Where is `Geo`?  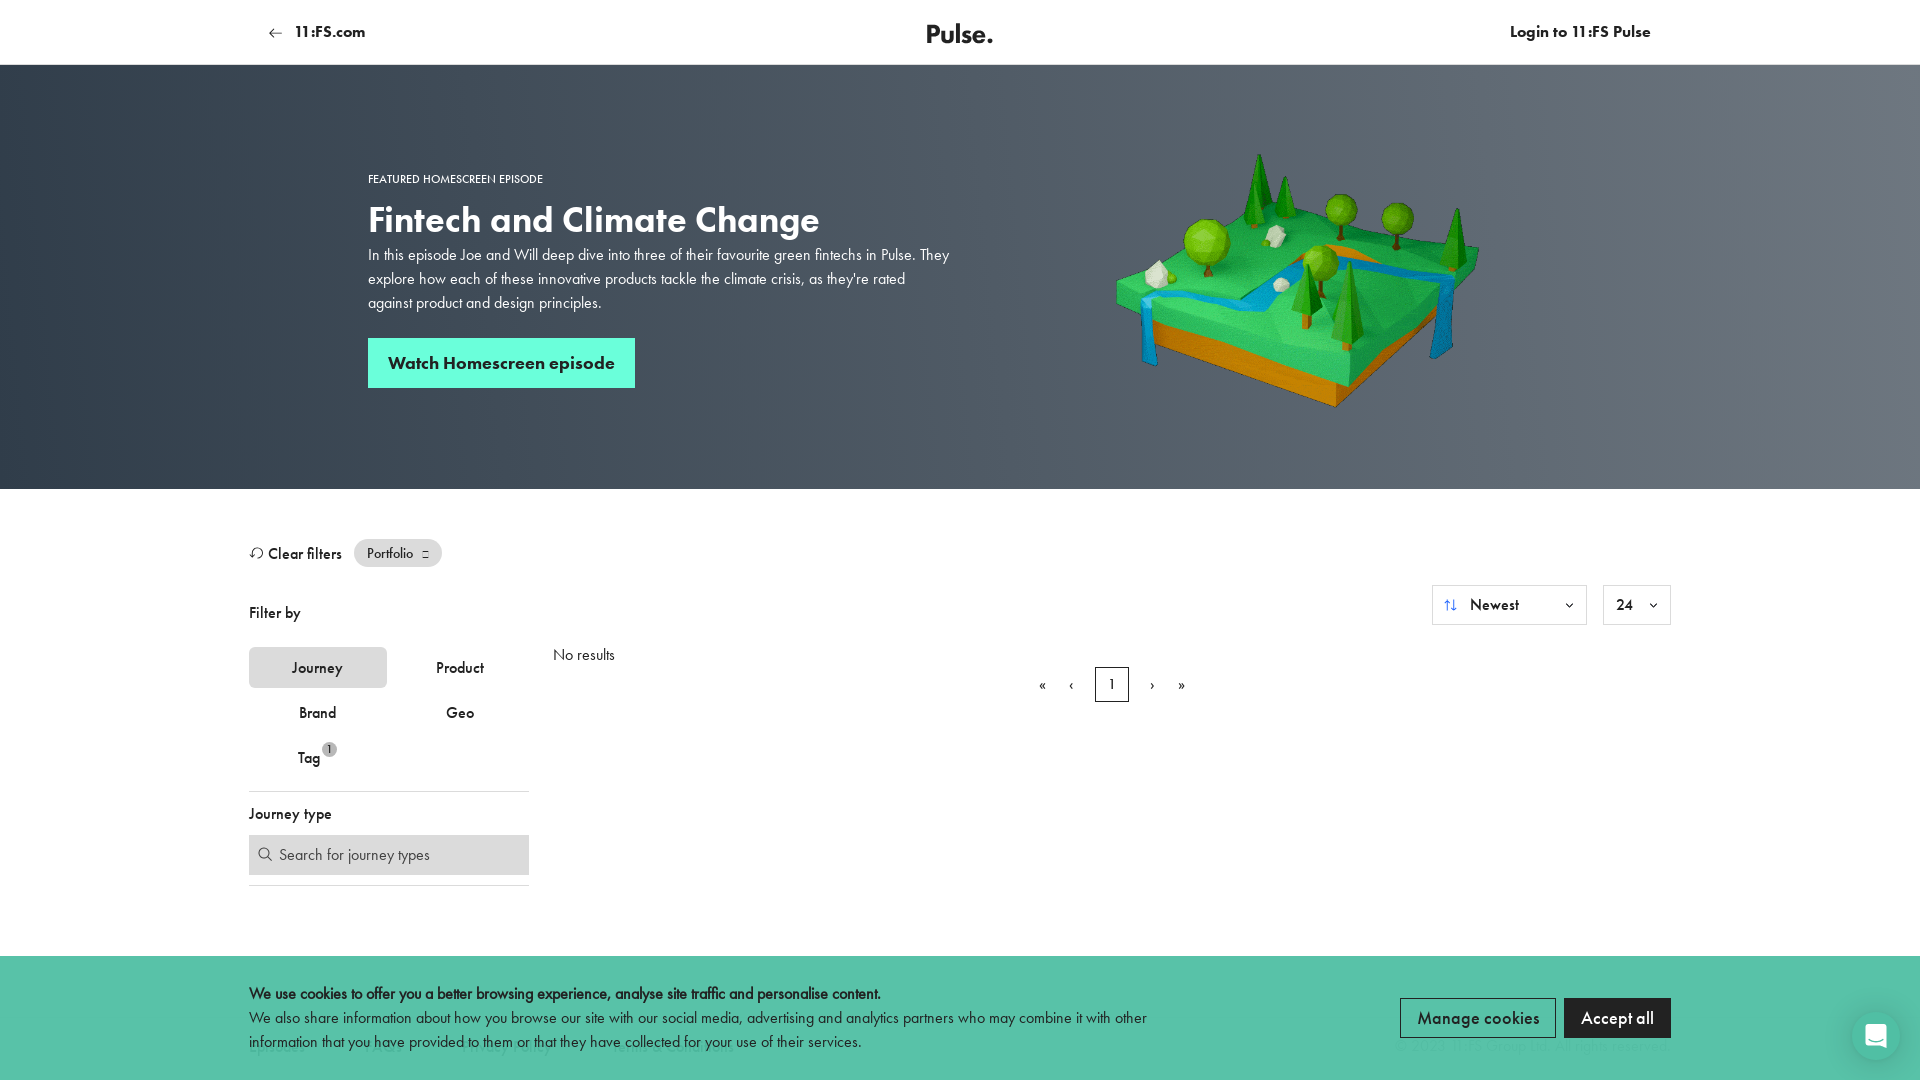
Geo is located at coordinates (460, 712).